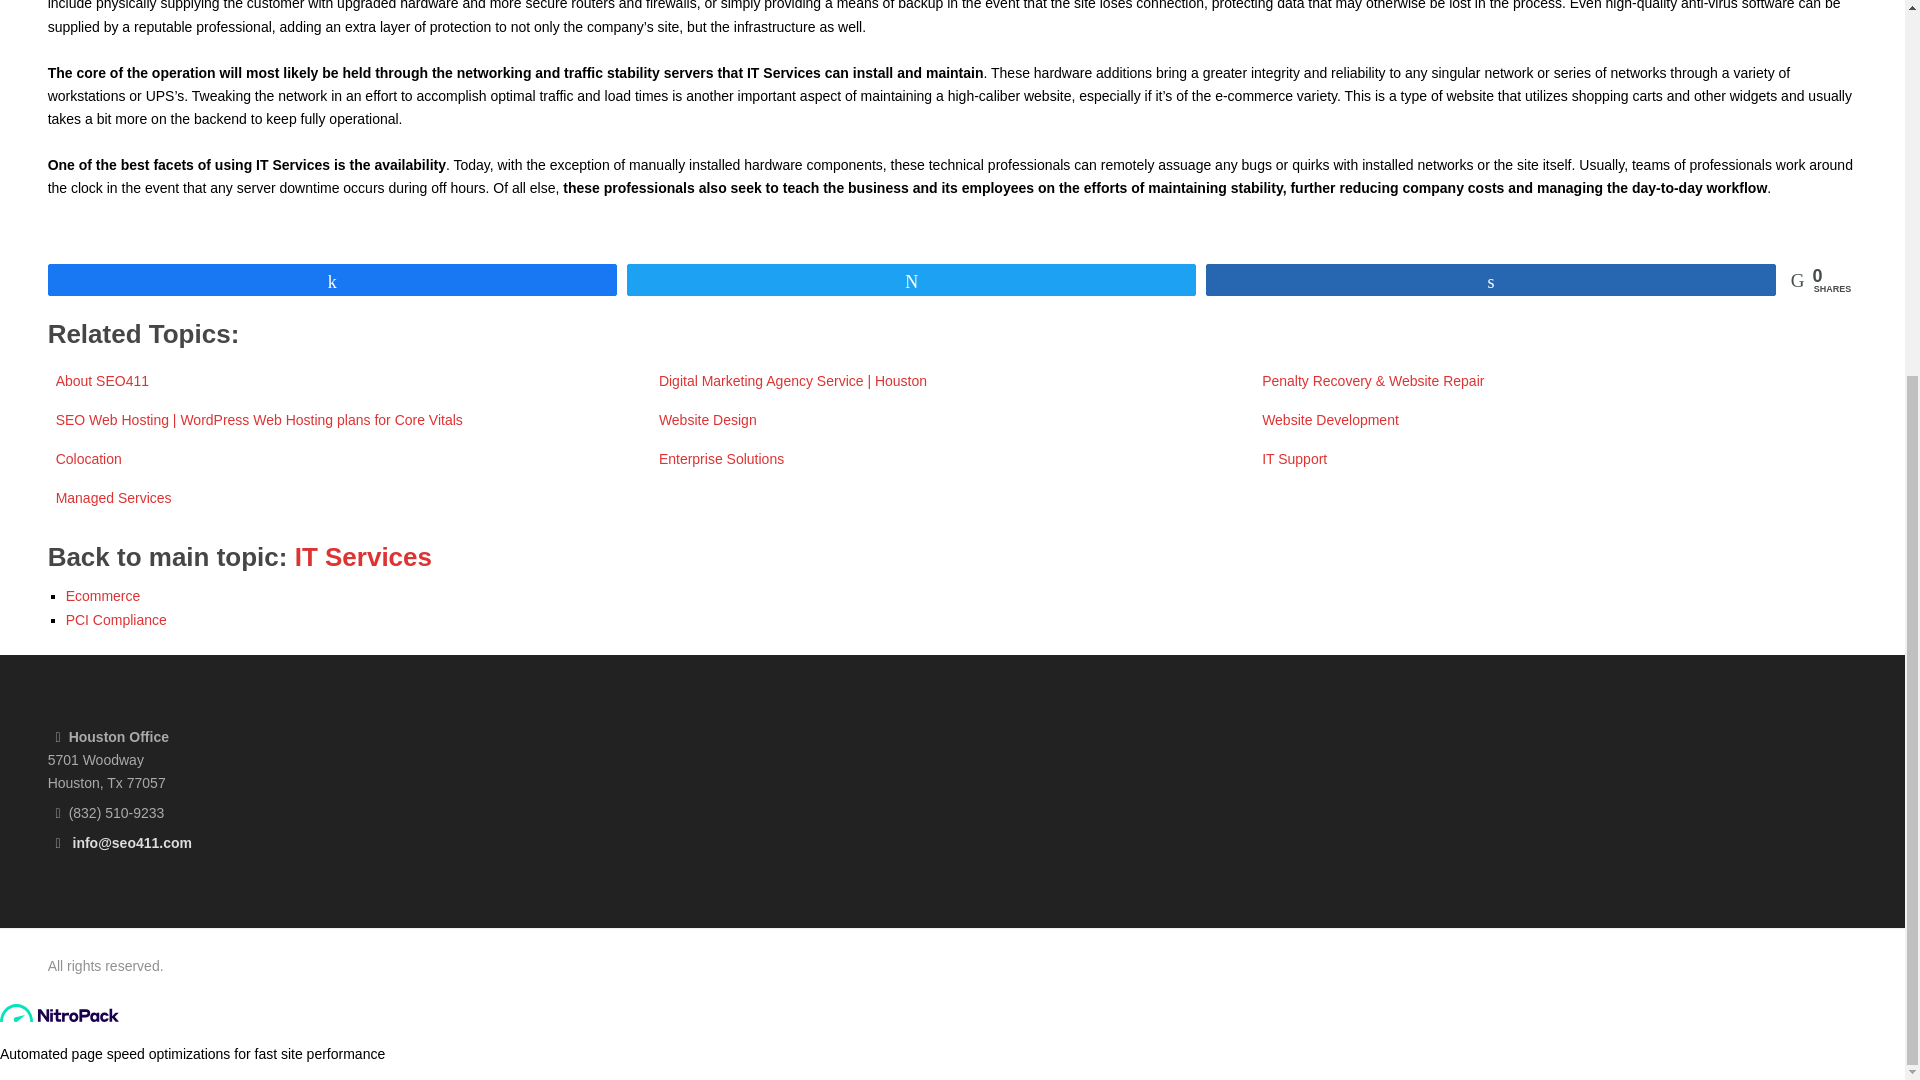 The image size is (1920, 1080). Describe the element at coordinates (364, 557) in the screenshot. I see `IT Services` at that location.